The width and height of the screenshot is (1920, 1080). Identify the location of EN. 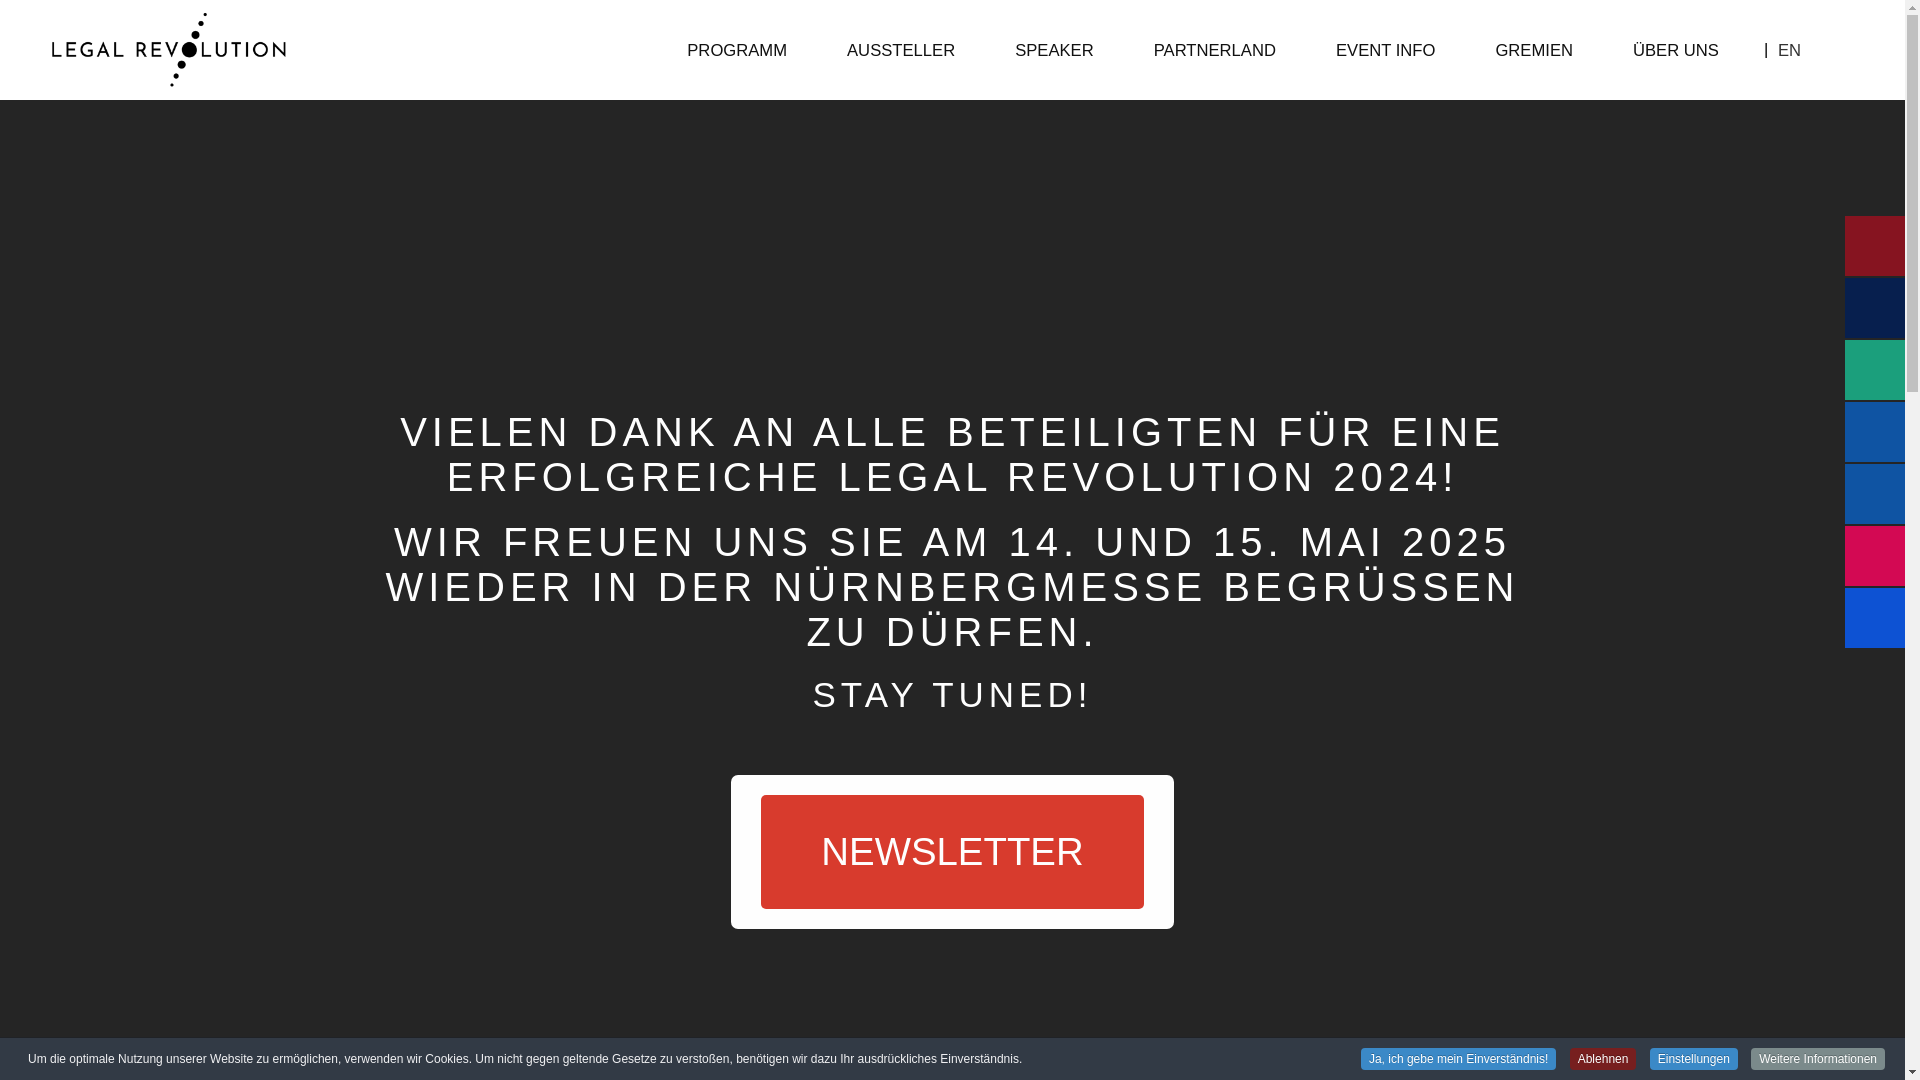
(1788, 49).